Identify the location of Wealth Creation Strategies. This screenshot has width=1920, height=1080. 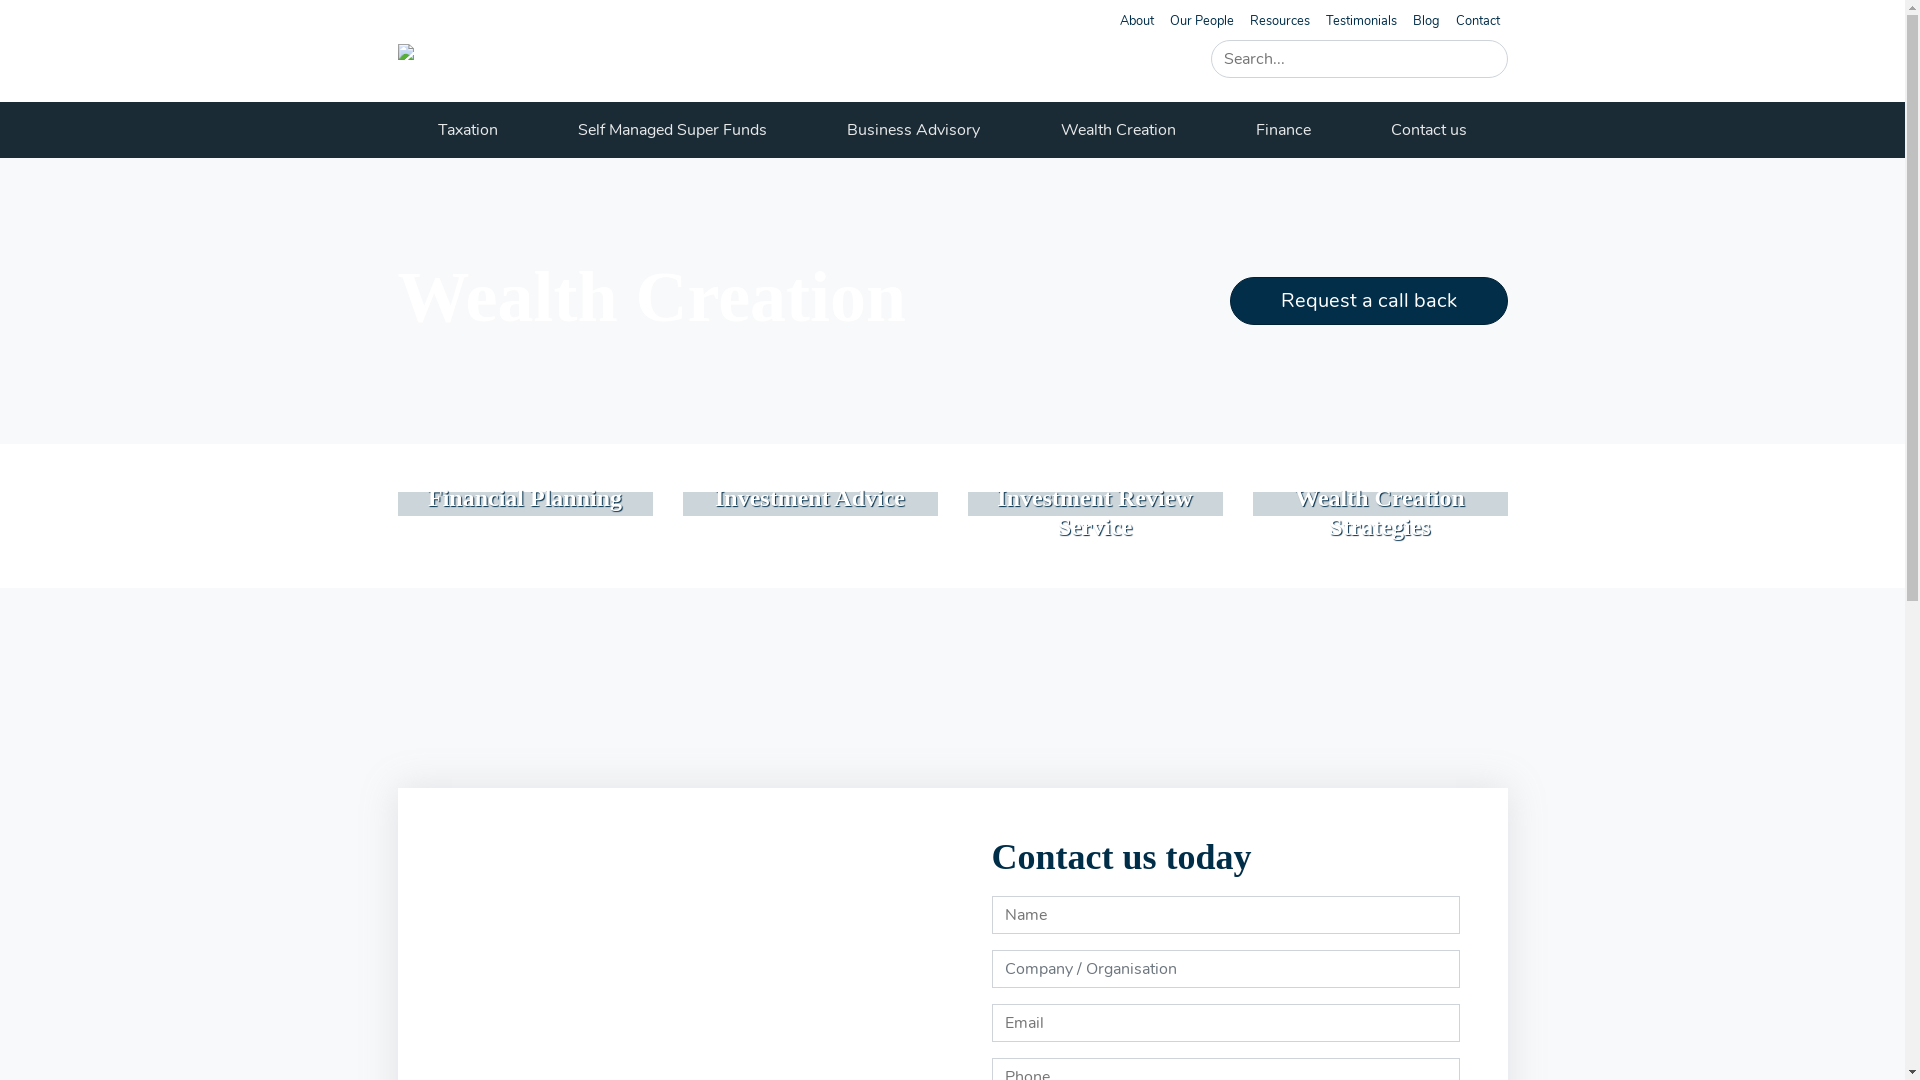
(1380, 512).